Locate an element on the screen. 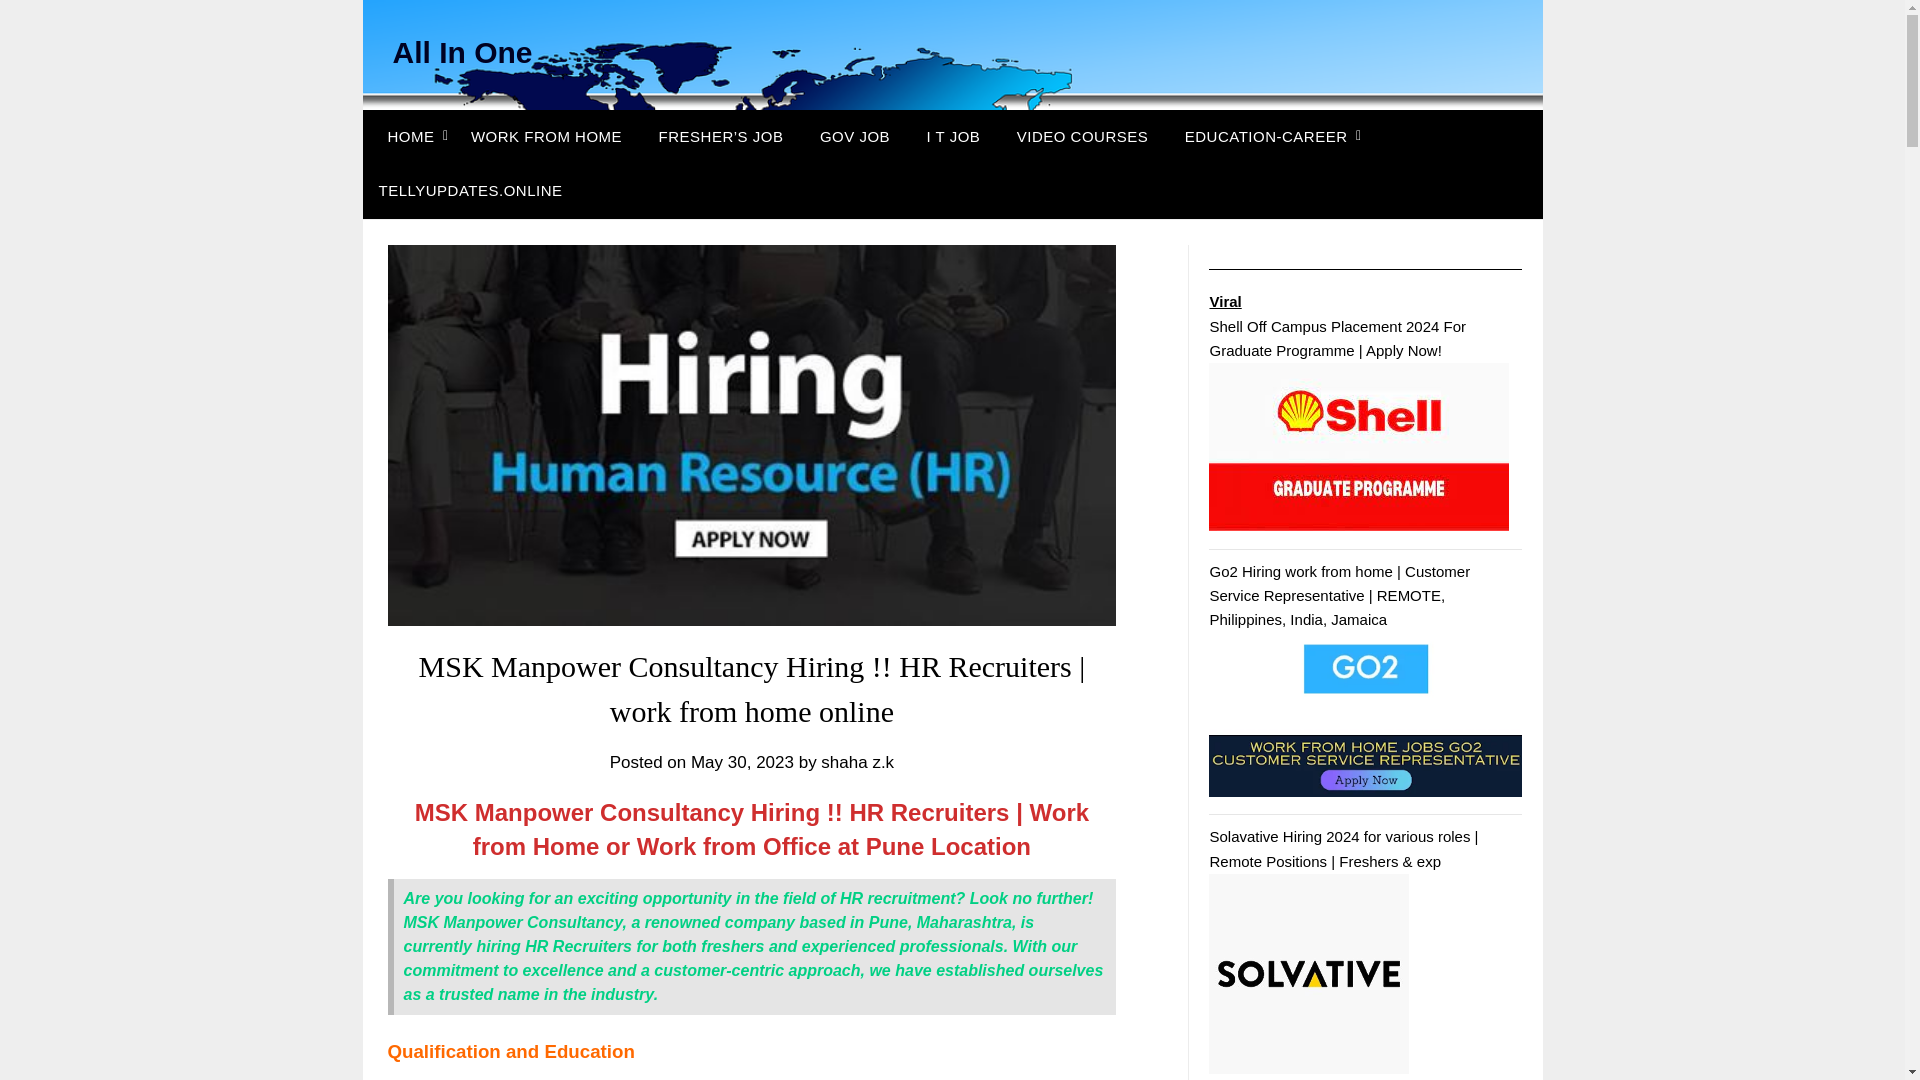  GOV JOB is located at coordinates (855, 137).